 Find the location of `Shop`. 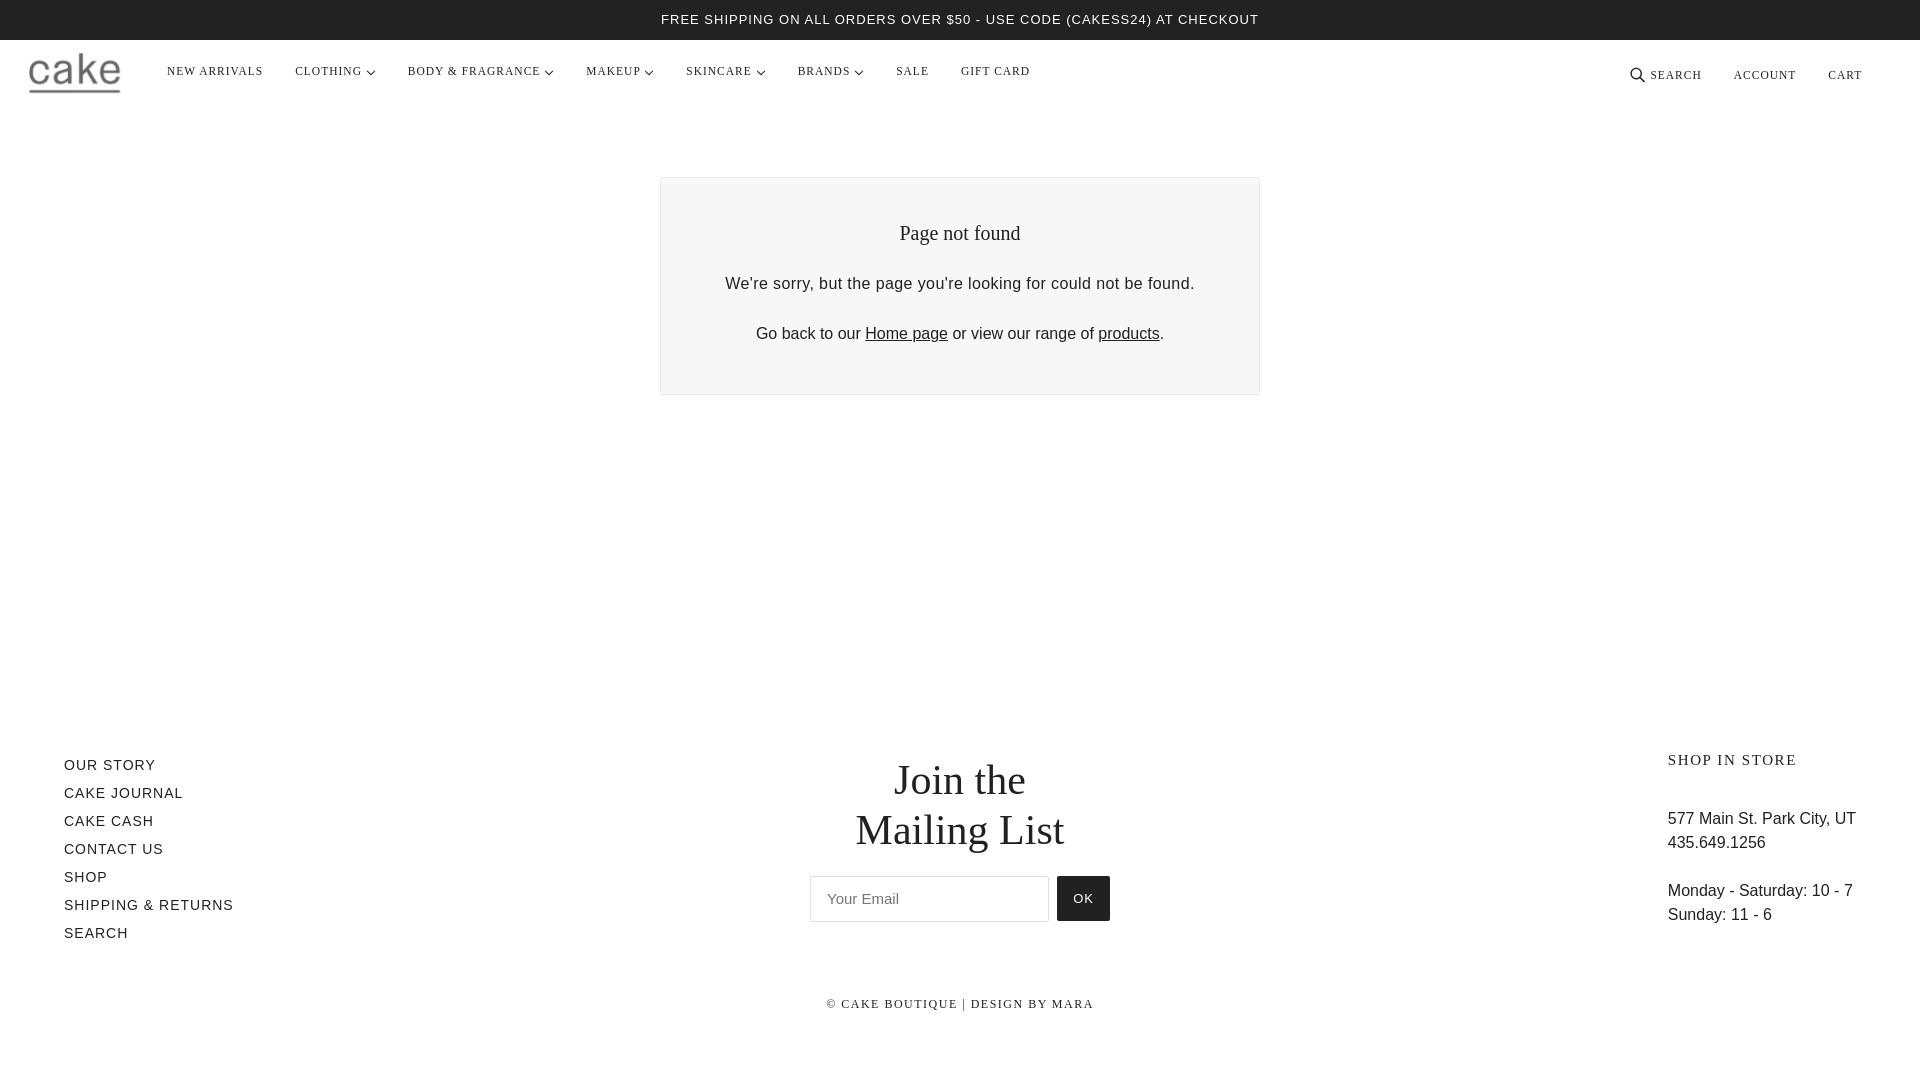

Shop is located at coordinates (85, 876).